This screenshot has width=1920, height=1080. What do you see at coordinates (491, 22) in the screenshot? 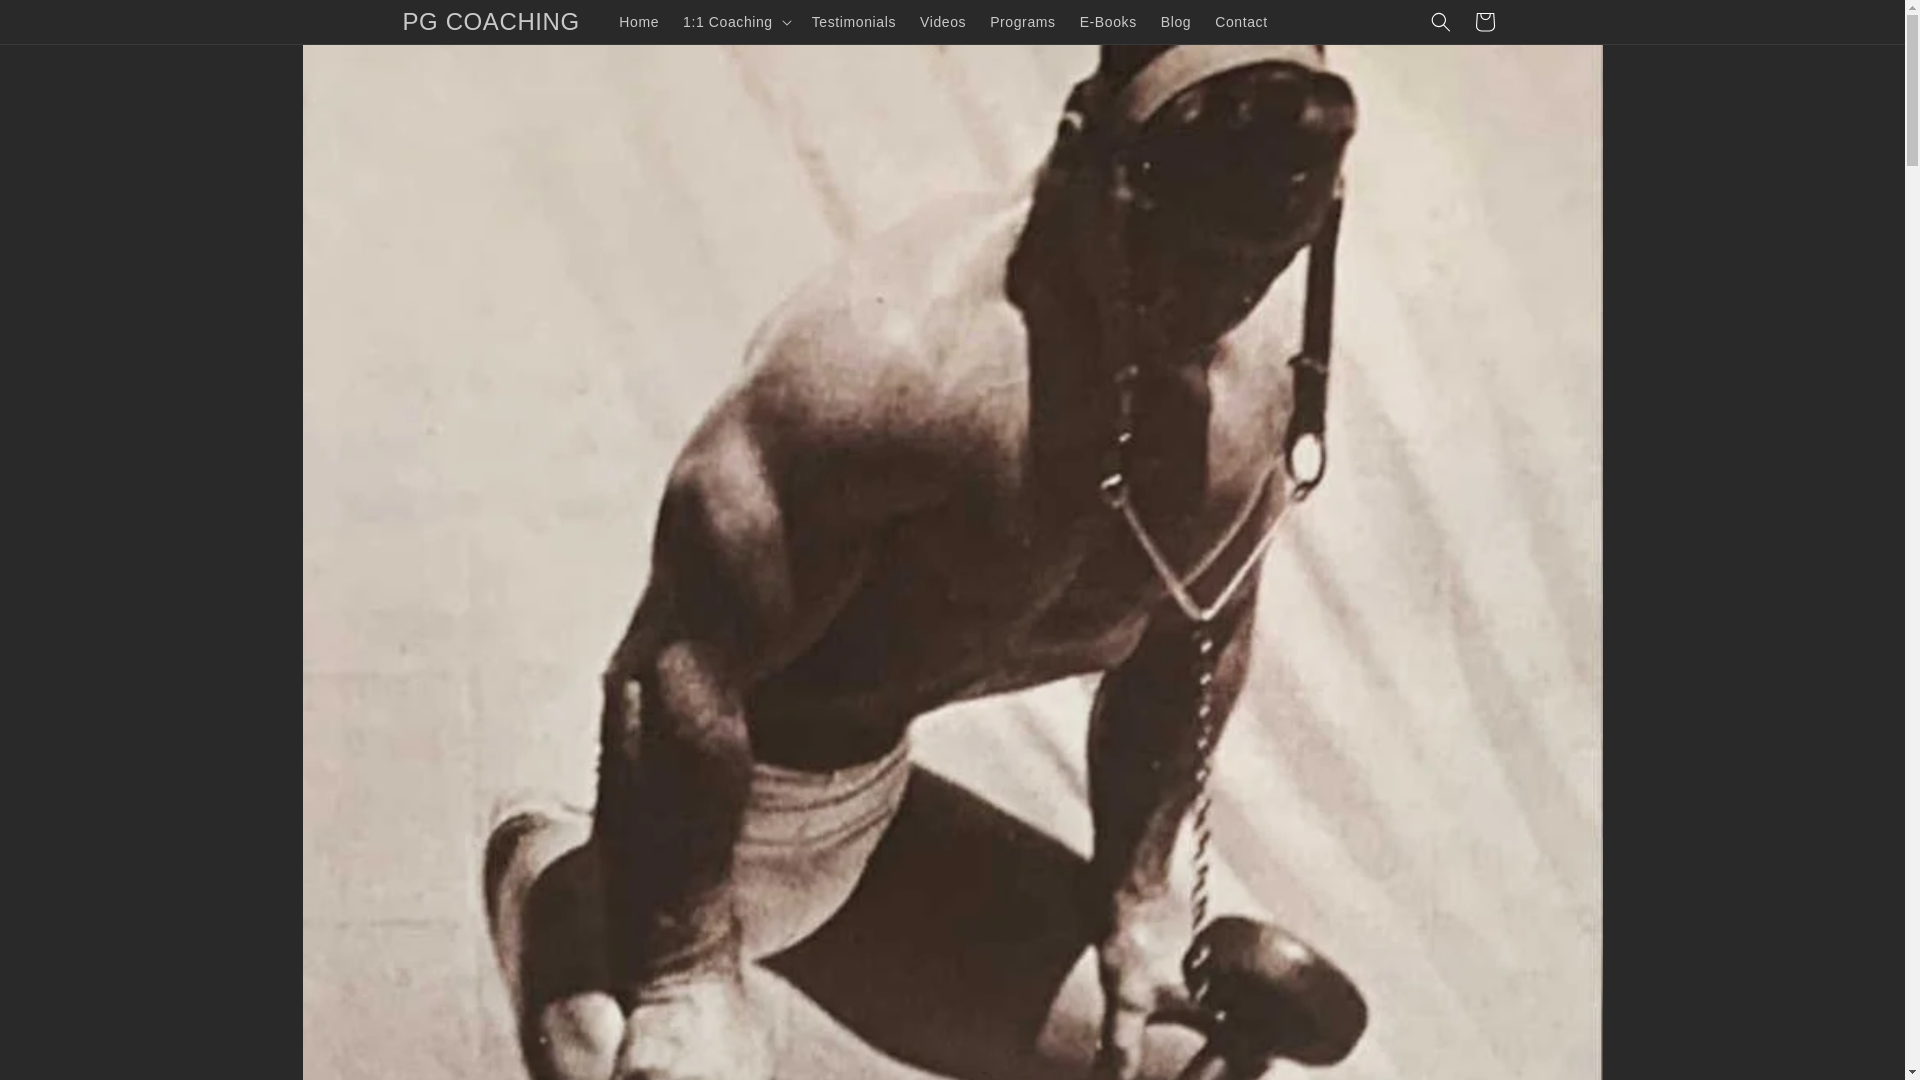
I see `PG COACHING` at bounding box center [491, 22].